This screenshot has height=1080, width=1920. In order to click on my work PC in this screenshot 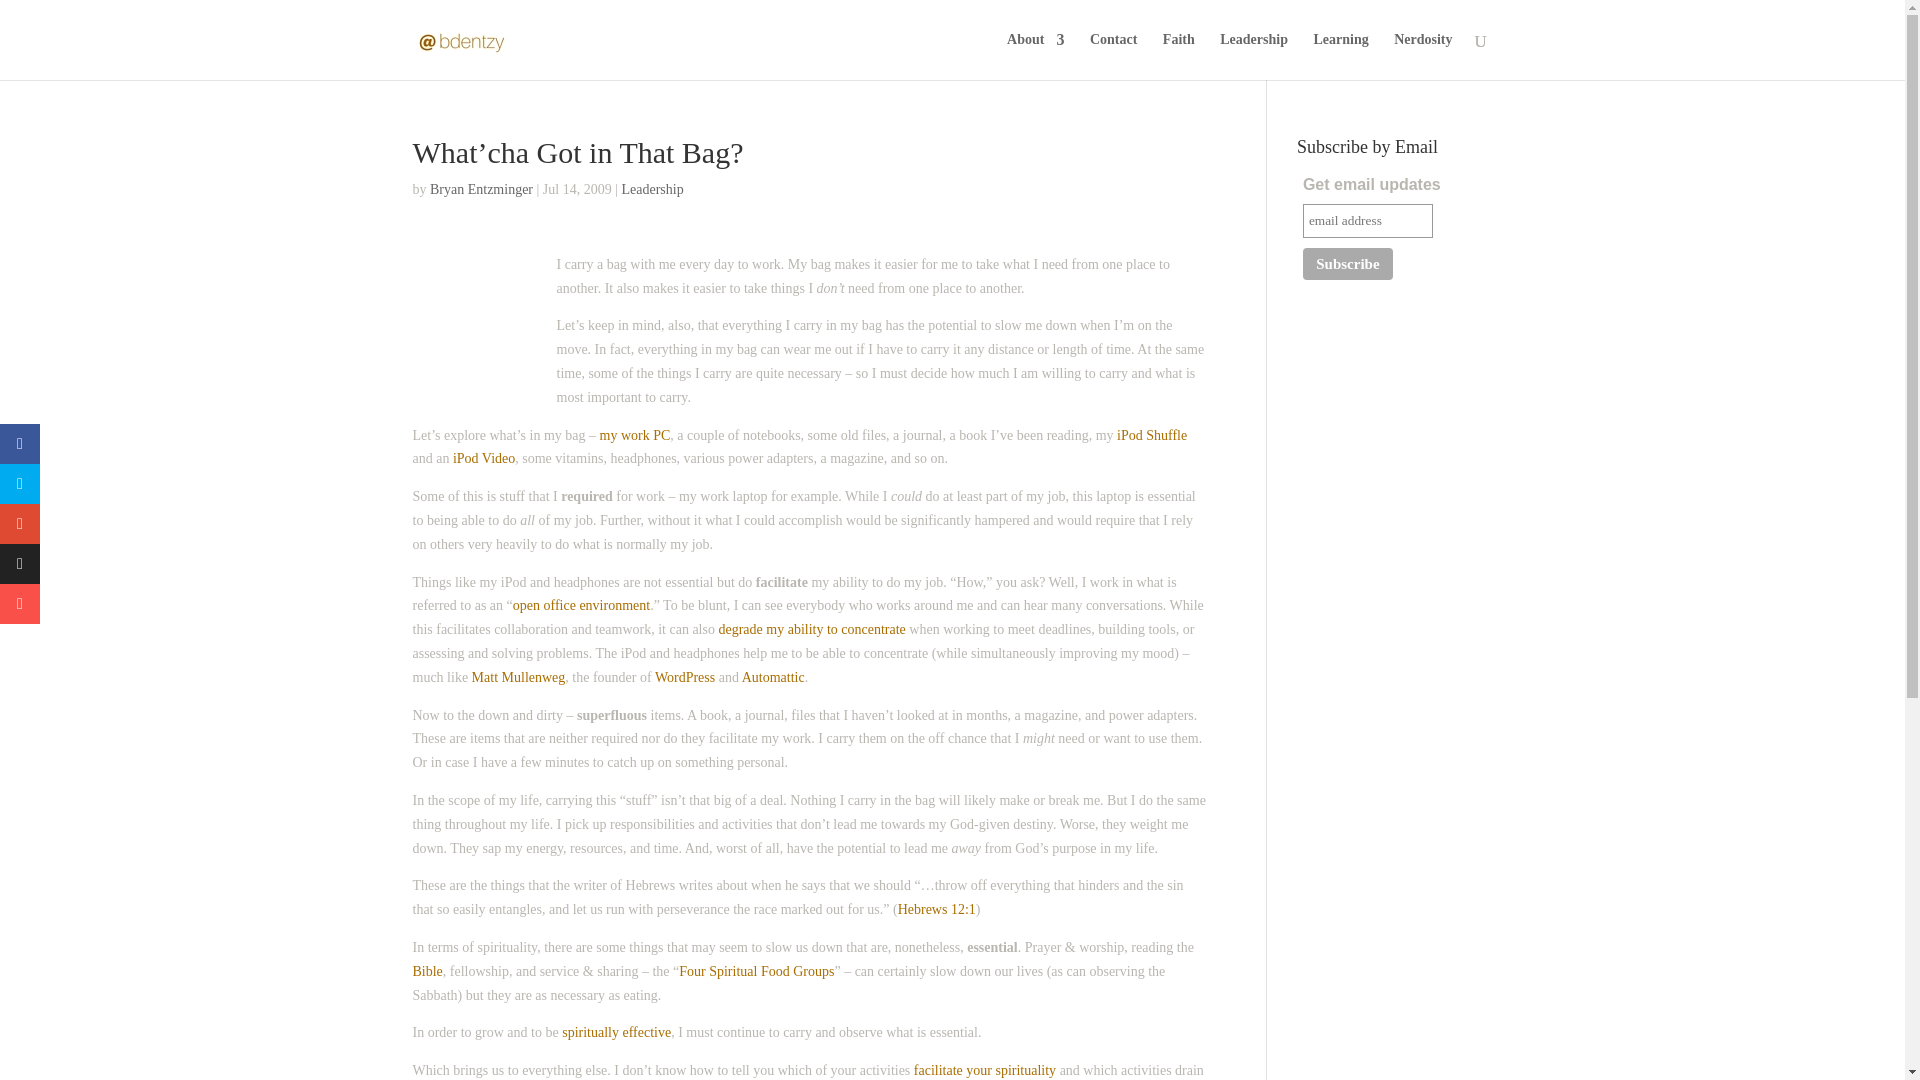, I will do `click(634, 434)`.